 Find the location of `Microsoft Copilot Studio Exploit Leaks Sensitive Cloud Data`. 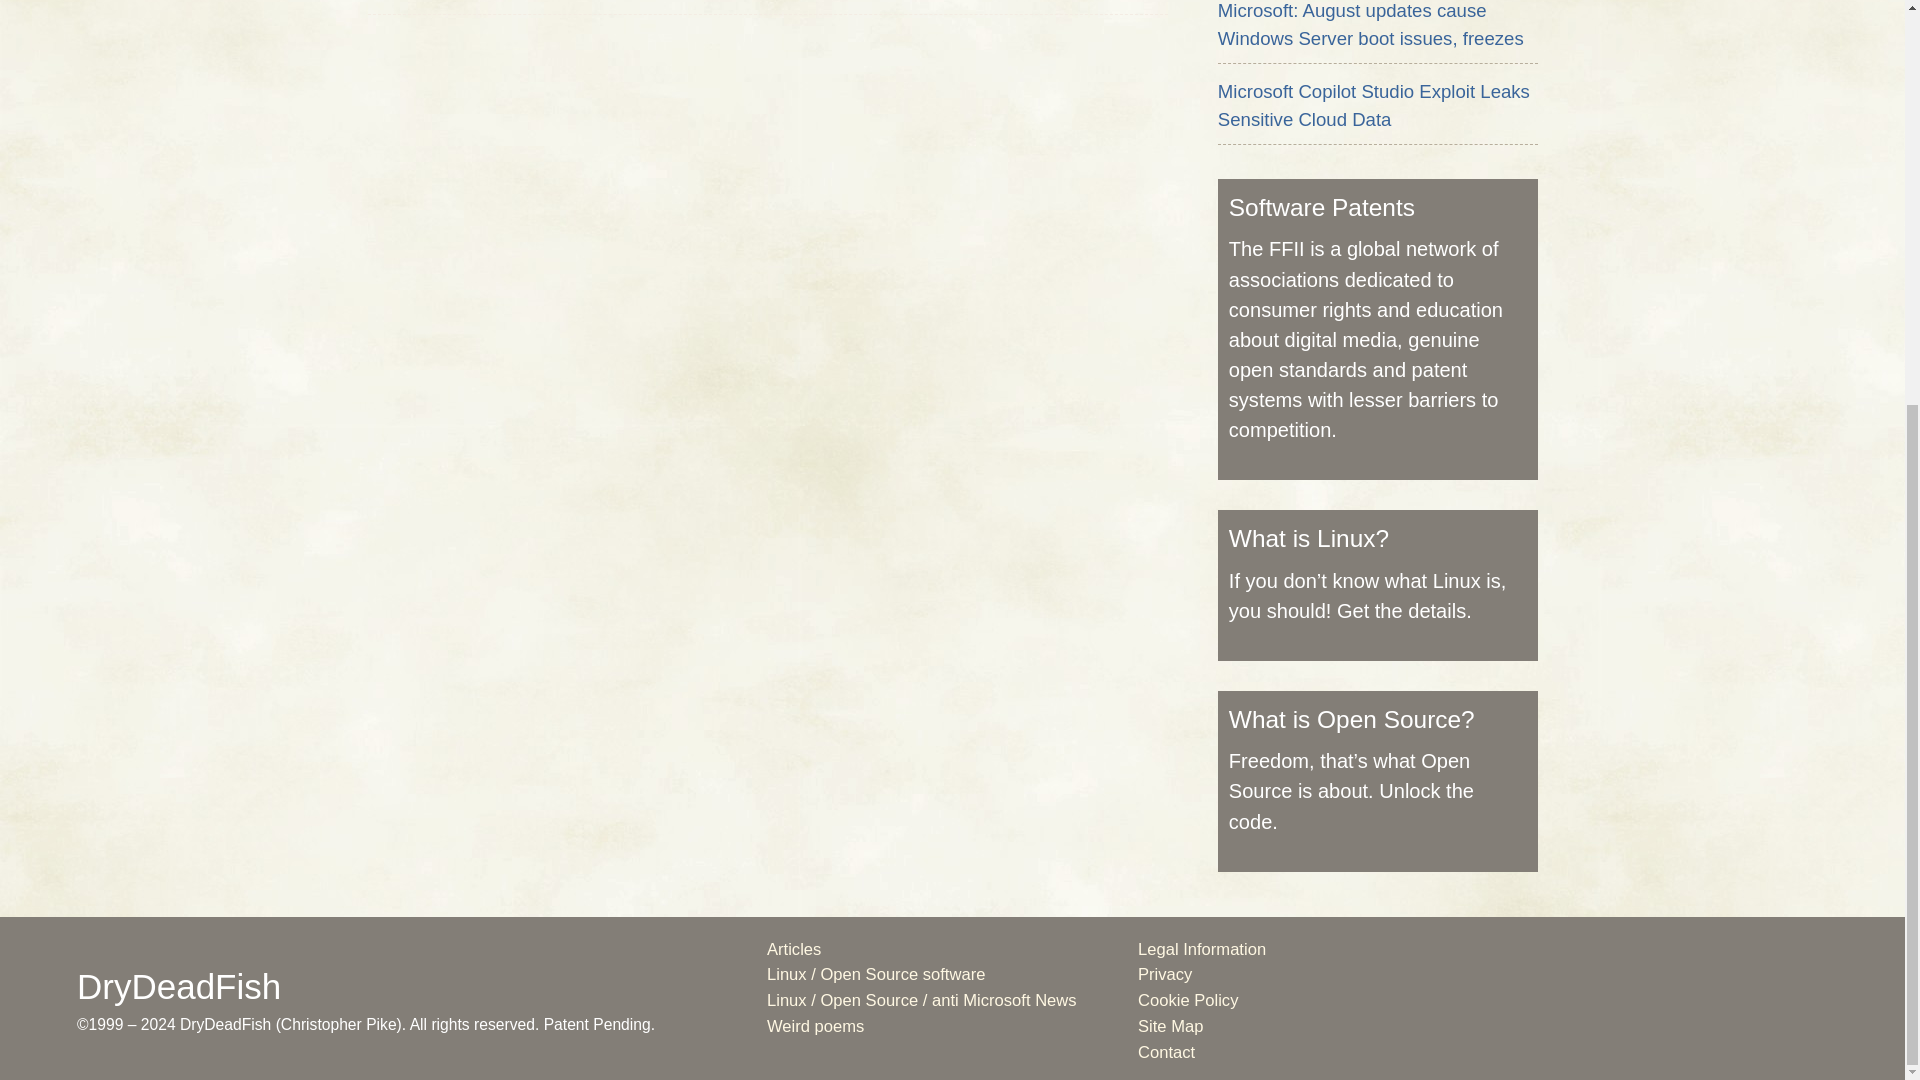

Microsoft Copilot Studio Exploit Leaks Sensitive Cloud Data is located at coordinates (1374, 105).